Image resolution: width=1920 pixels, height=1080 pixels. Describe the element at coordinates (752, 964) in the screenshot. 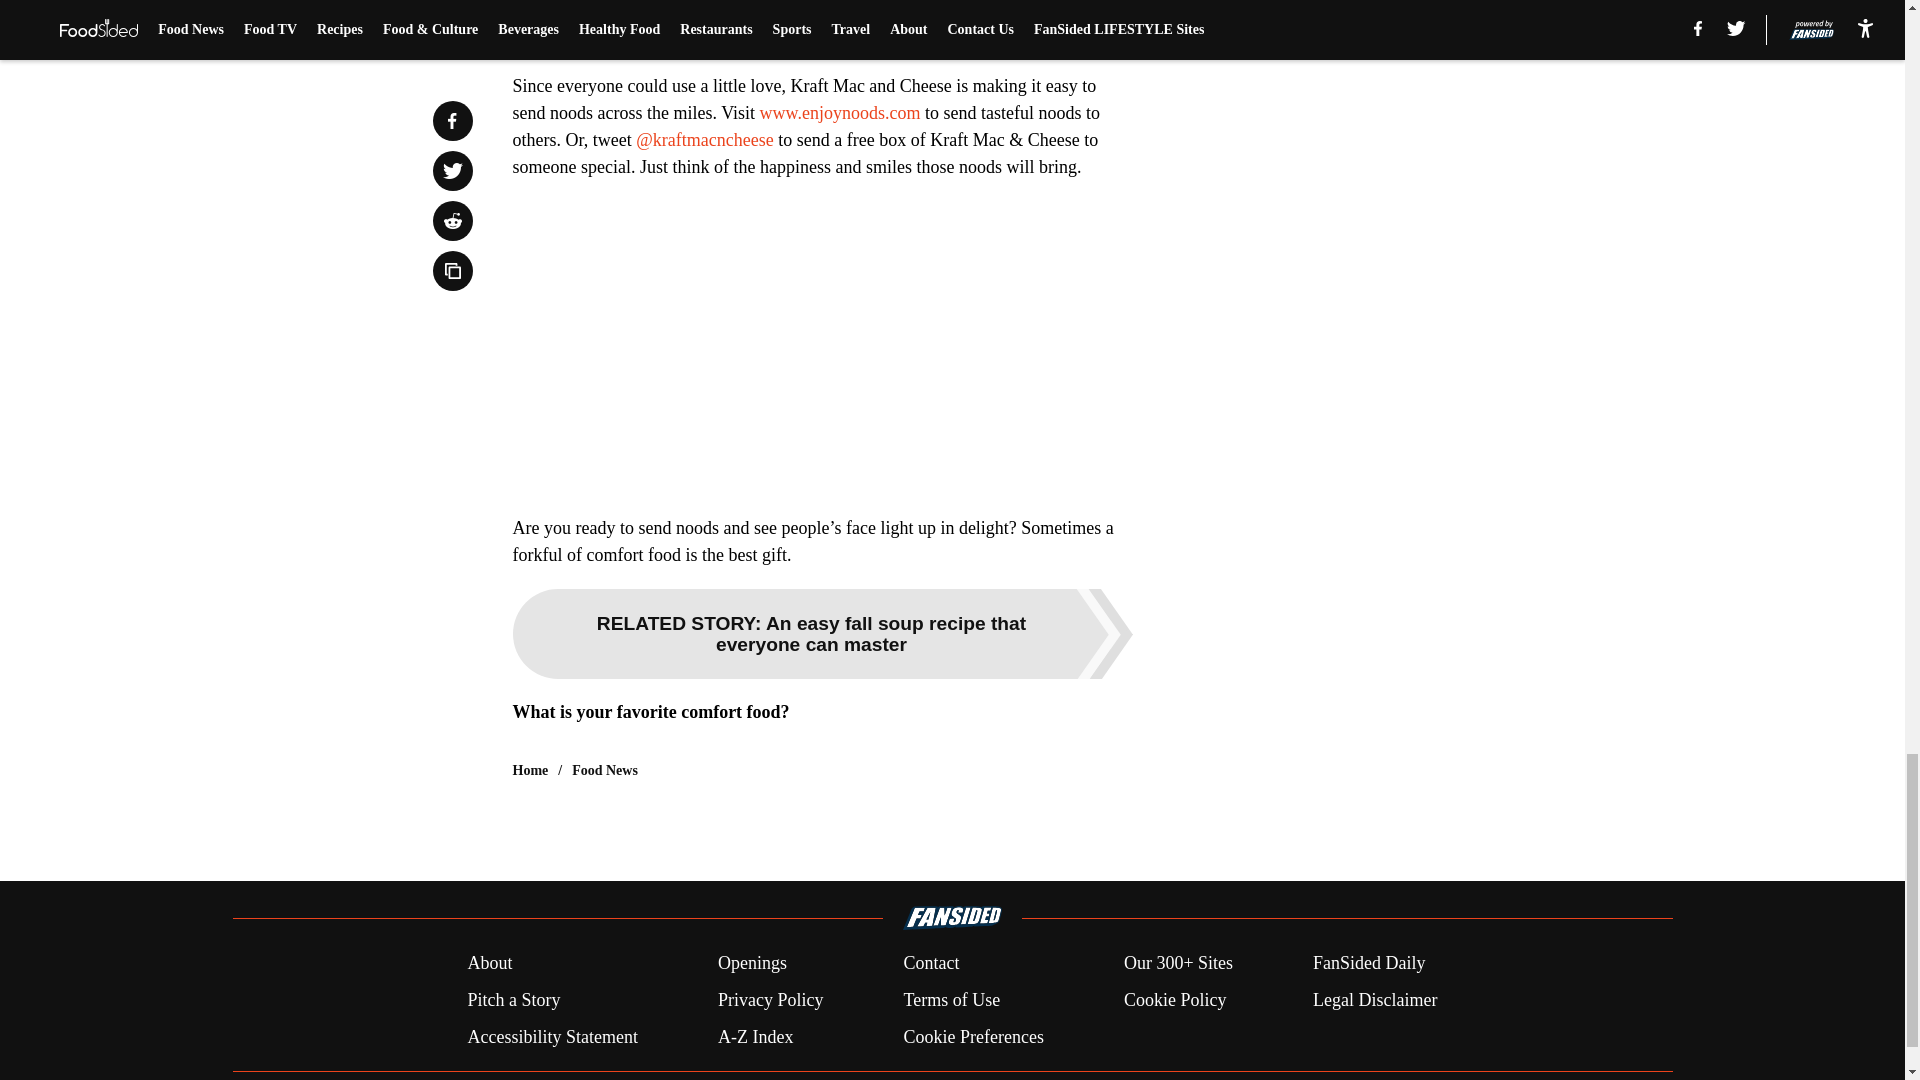

I see `Openings` at that location.